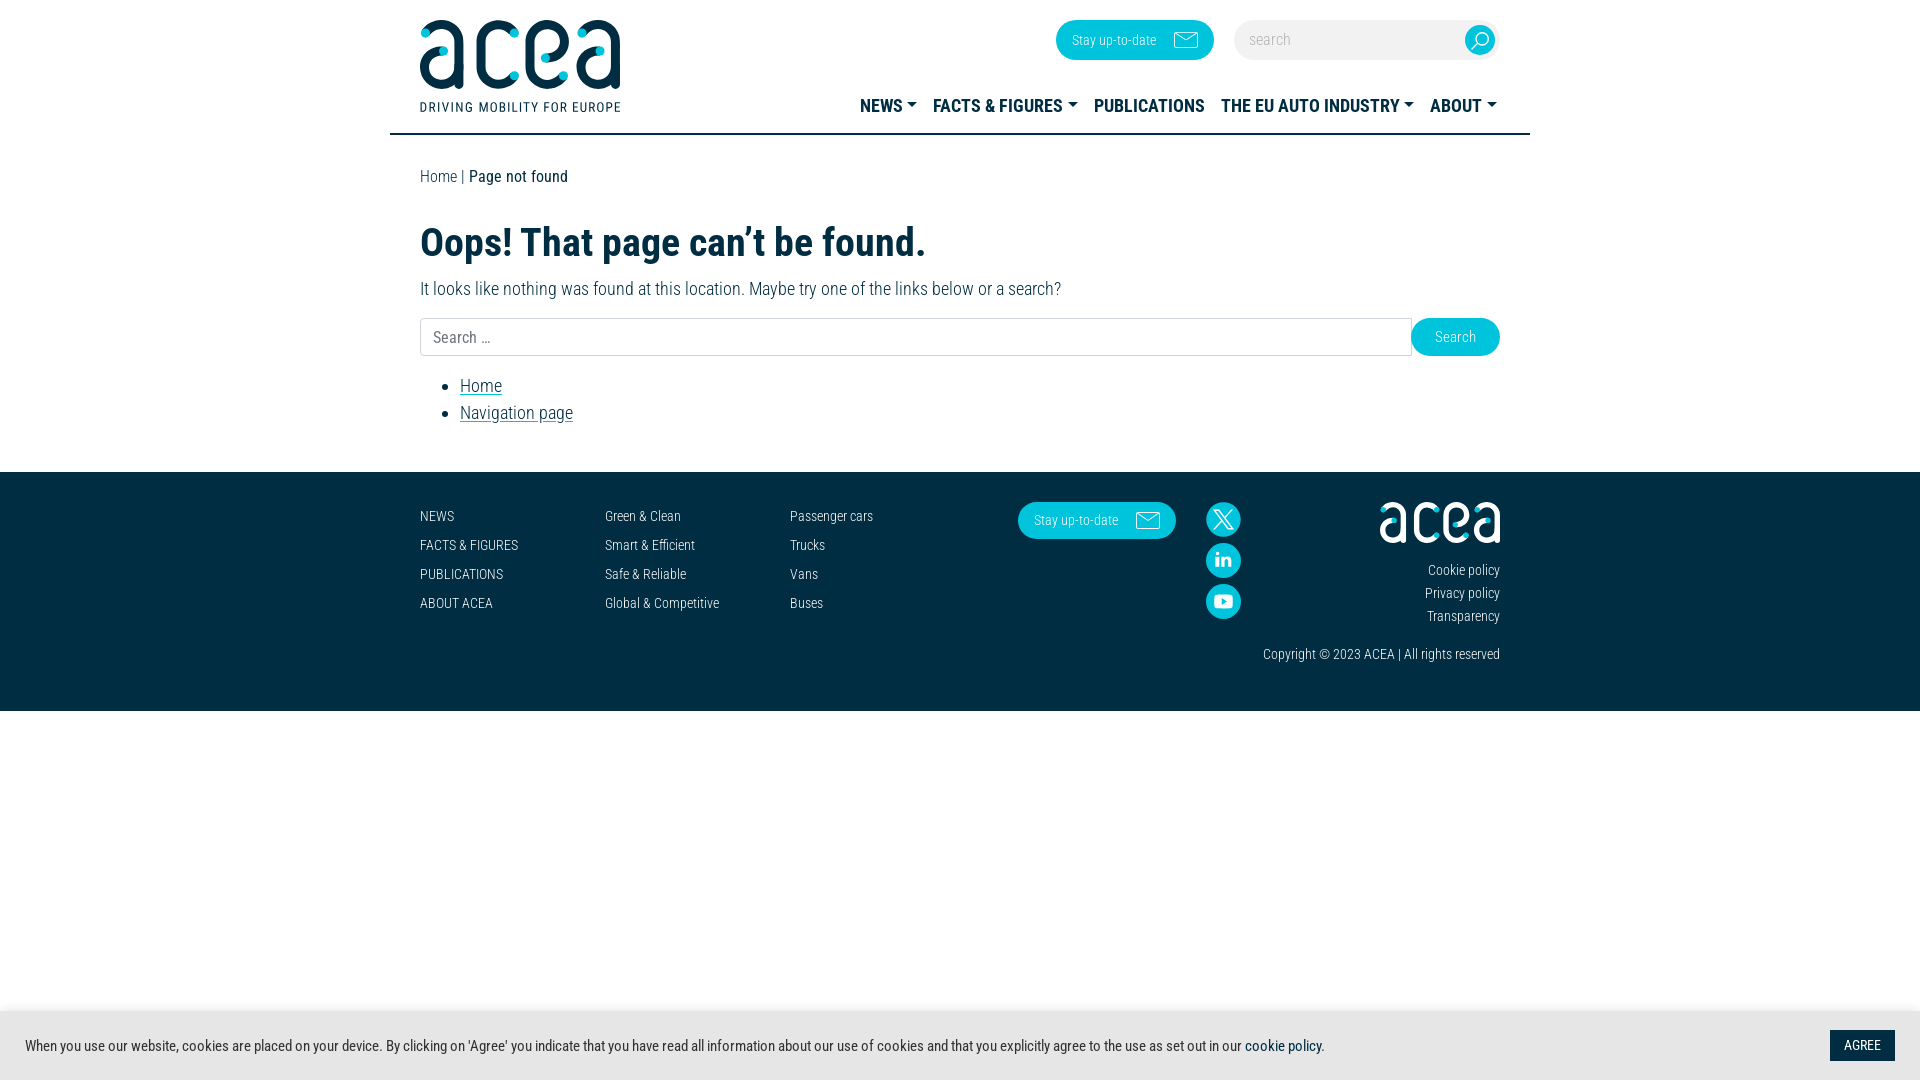 This screenshot has width=1920, height=1080. Describe the element at coordinates (1456, 337) in the screenshot. I see `Search` at that location.